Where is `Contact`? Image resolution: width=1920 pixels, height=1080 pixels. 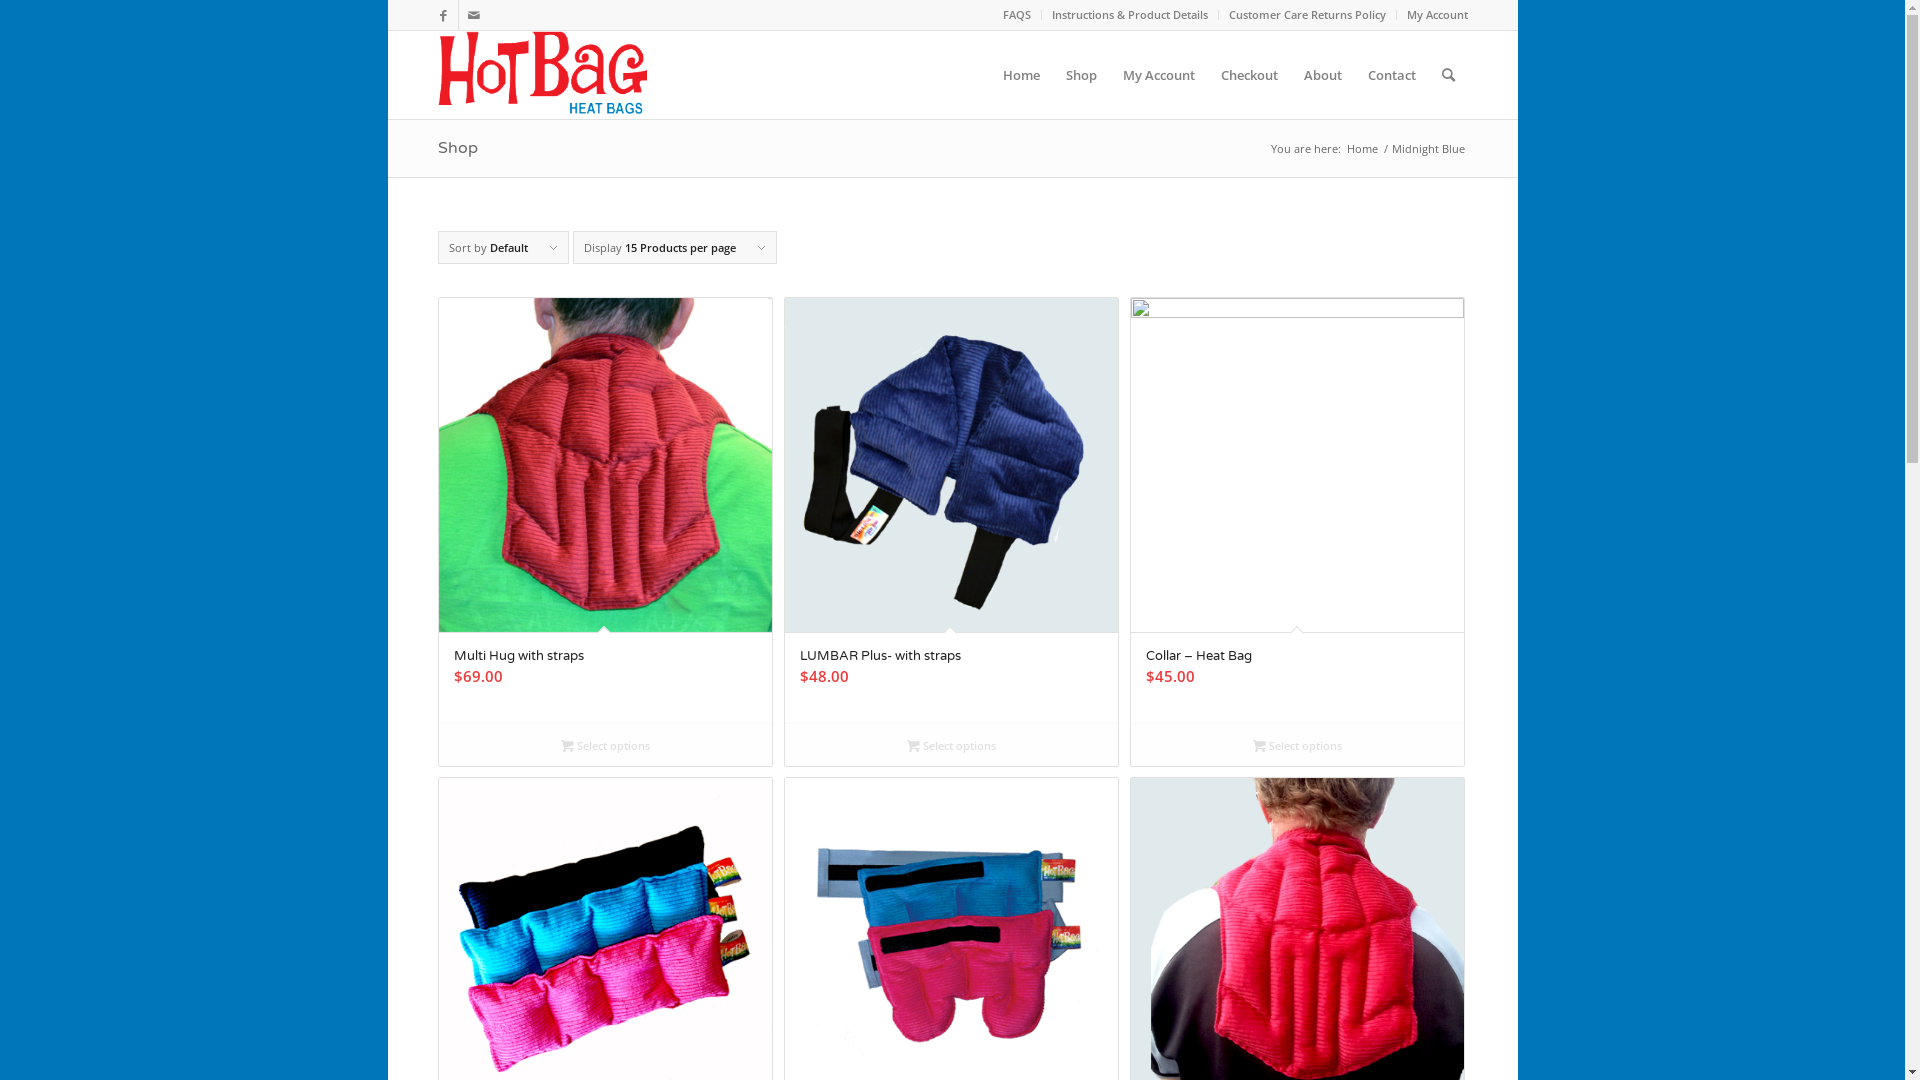
Contact is located at coordinates (1391, 75).